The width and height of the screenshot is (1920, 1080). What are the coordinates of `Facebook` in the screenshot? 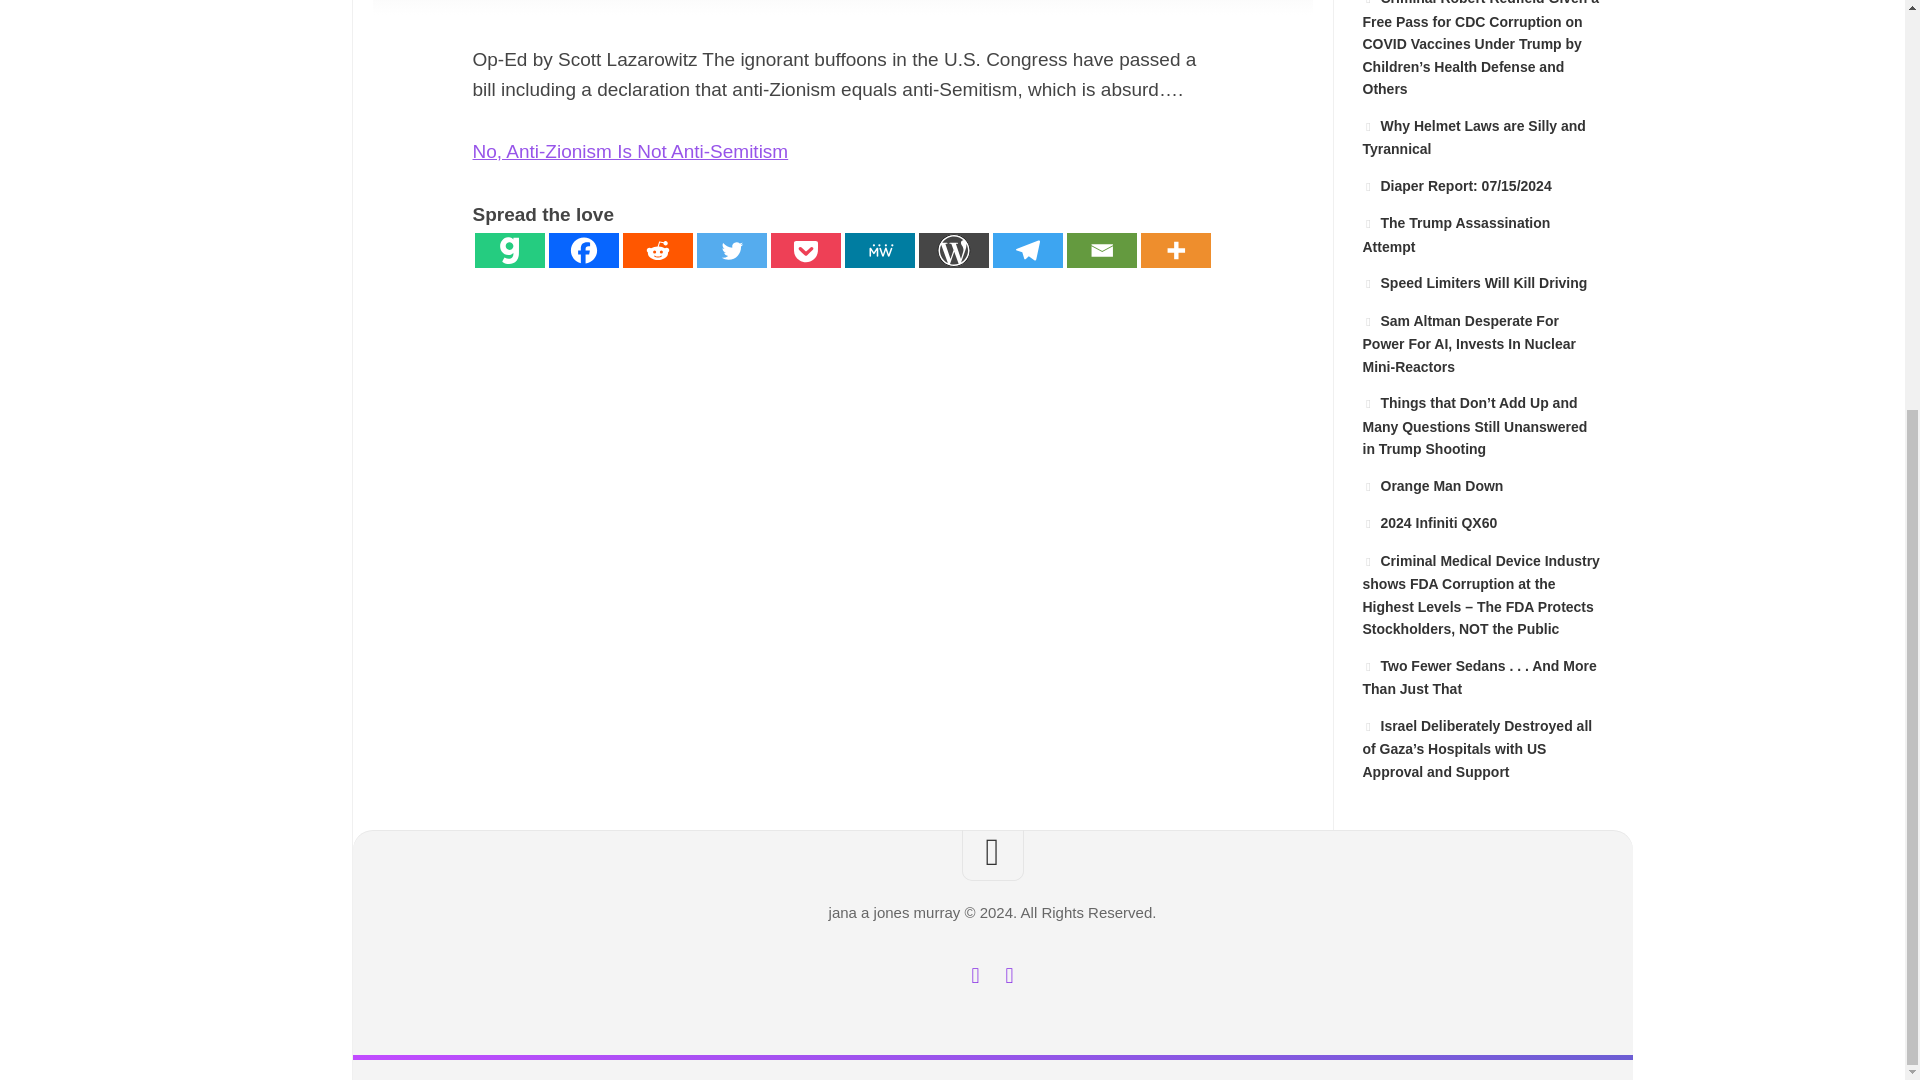 It's located at (582, 250).